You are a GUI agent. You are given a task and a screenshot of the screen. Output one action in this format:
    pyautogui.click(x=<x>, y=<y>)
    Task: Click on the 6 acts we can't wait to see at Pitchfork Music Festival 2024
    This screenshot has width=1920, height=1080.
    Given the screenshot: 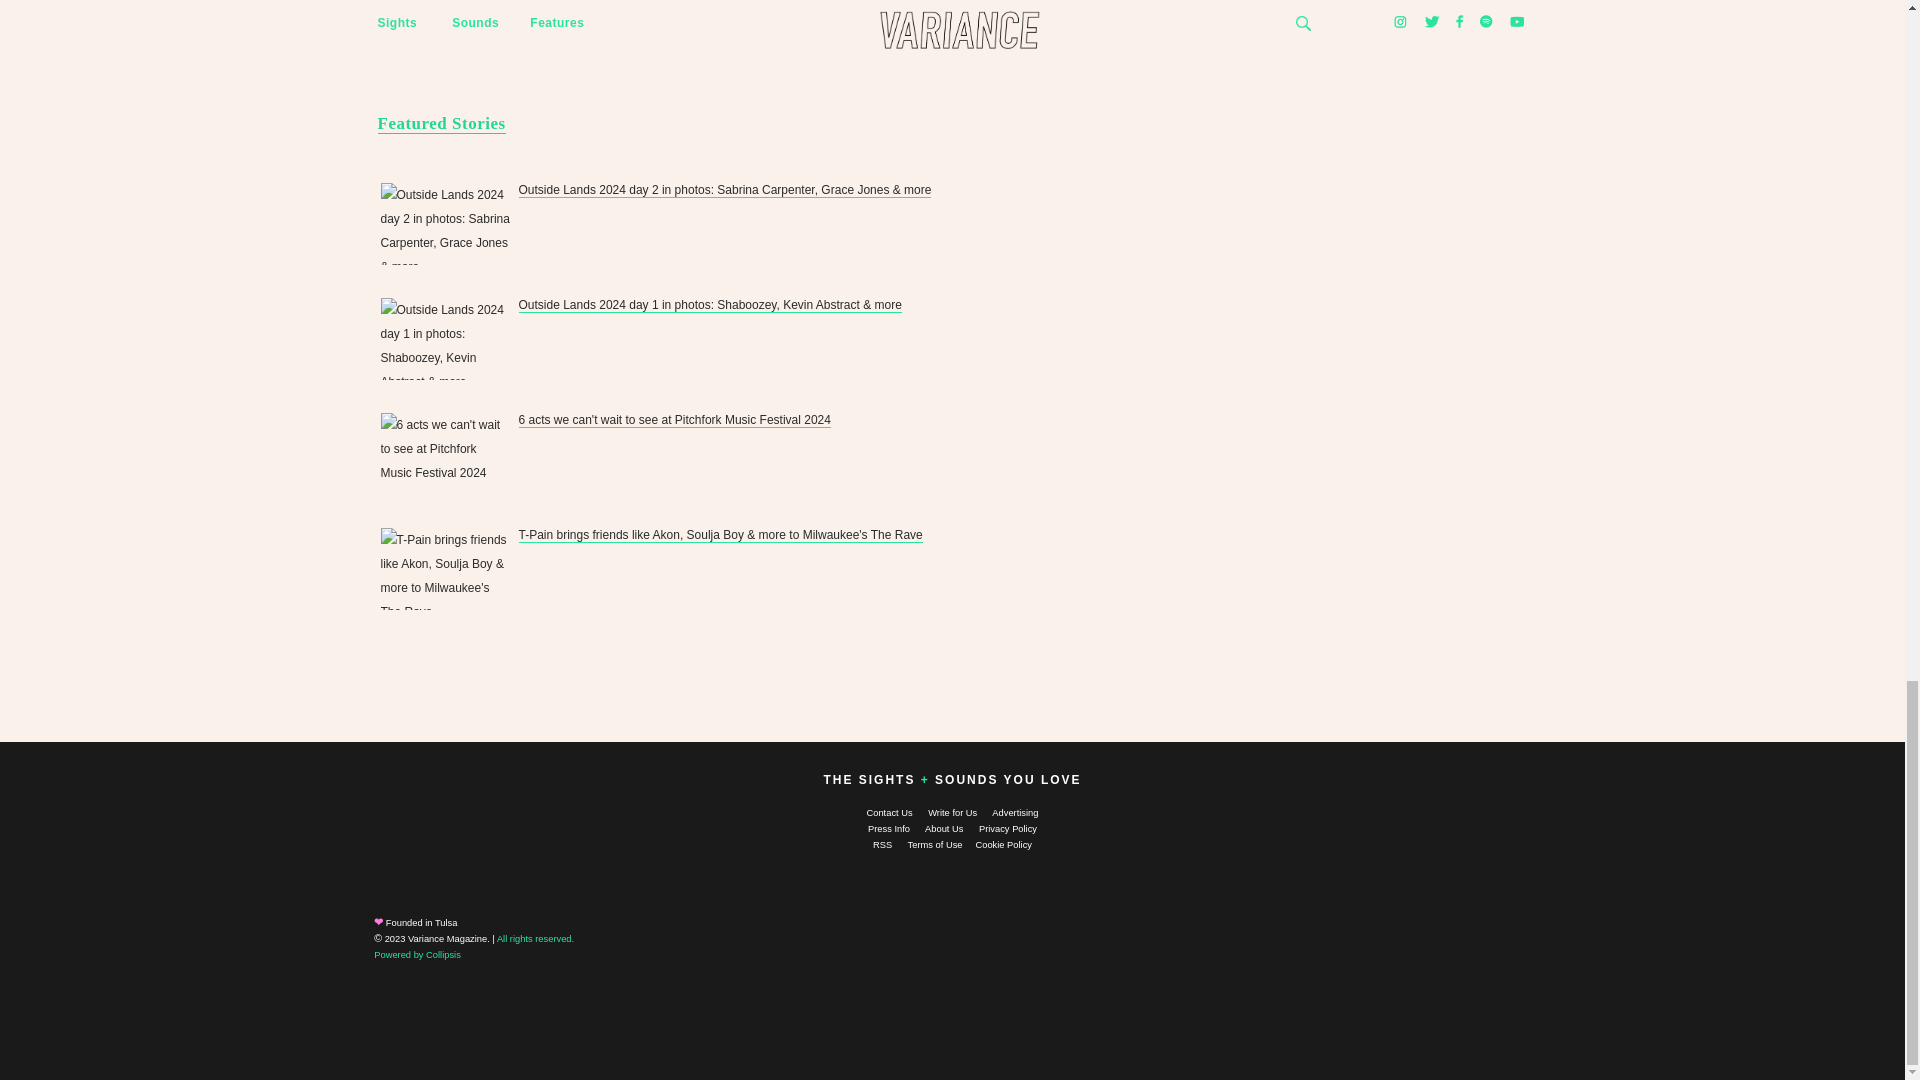 What is the action you would take?
    pyautogui.click(x=674, y=420)
    